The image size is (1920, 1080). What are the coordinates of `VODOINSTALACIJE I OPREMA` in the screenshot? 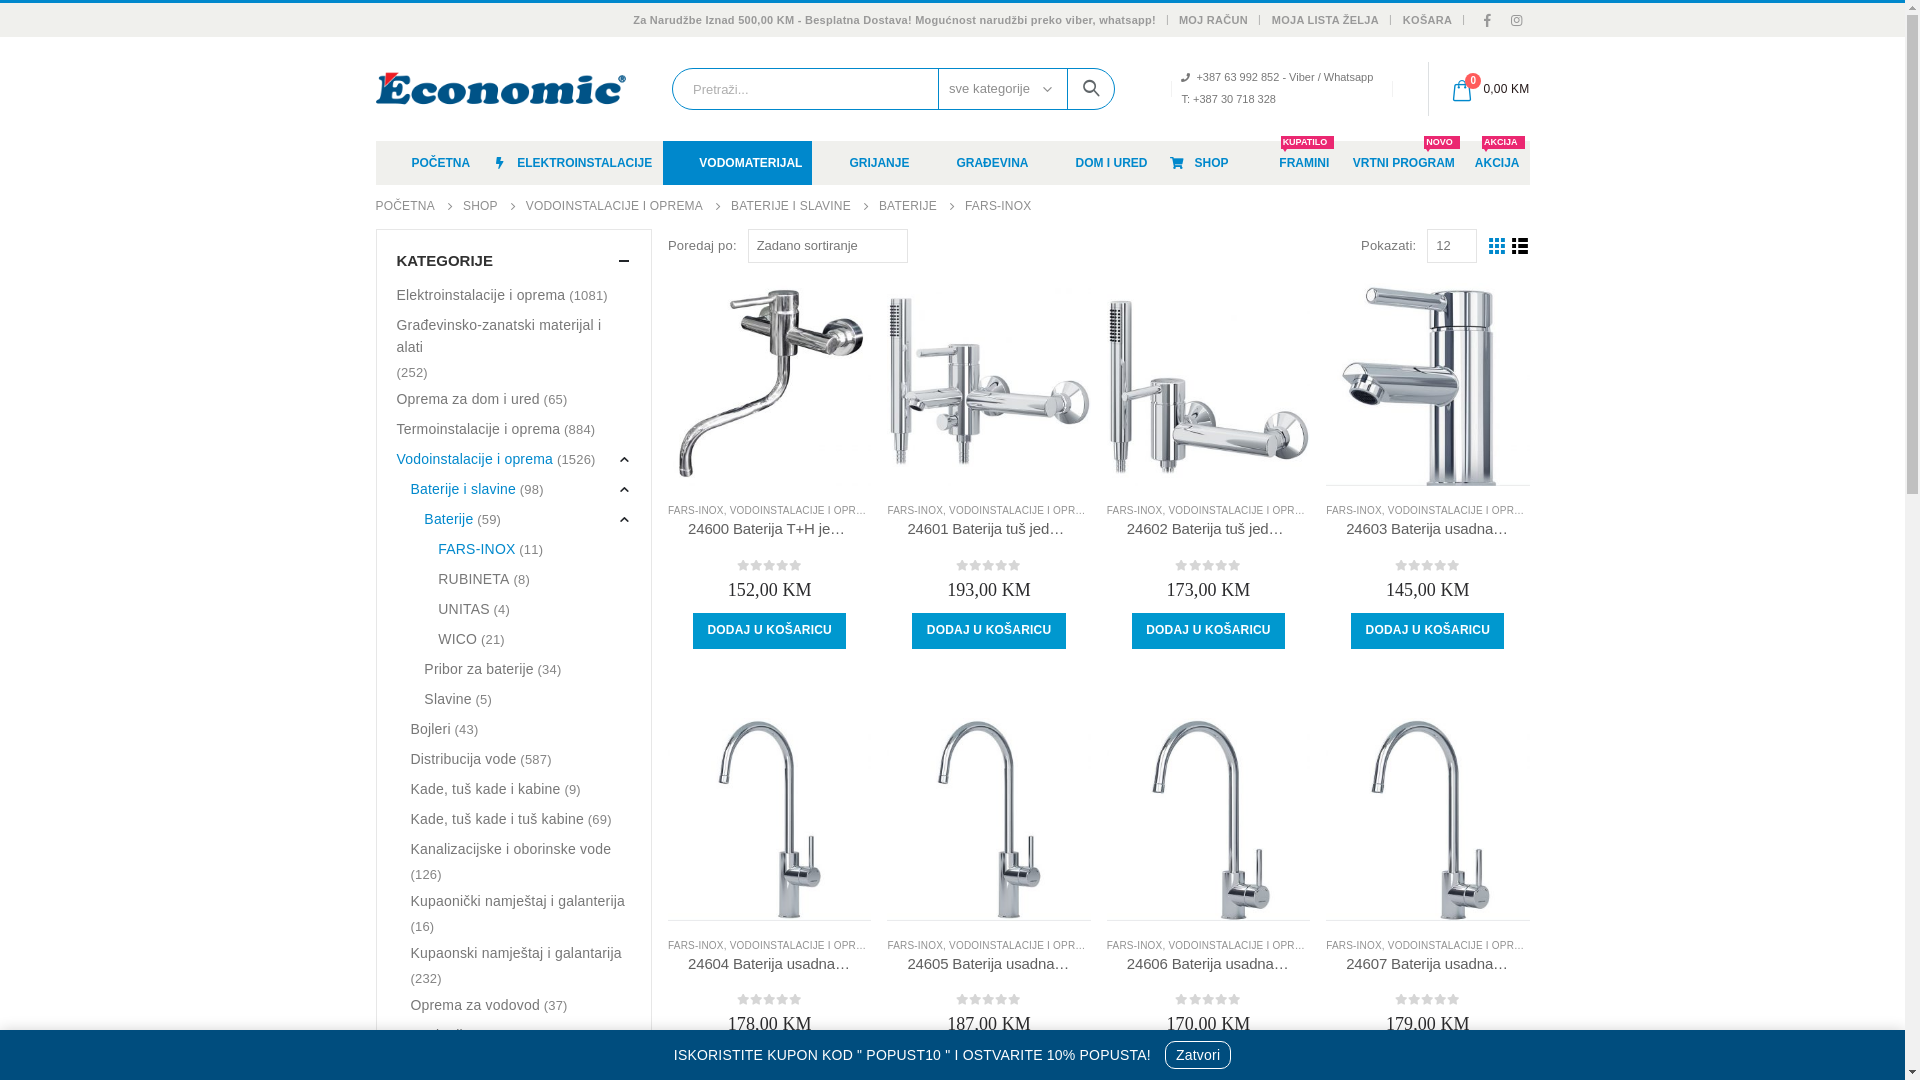 It's located at (1024, 946).